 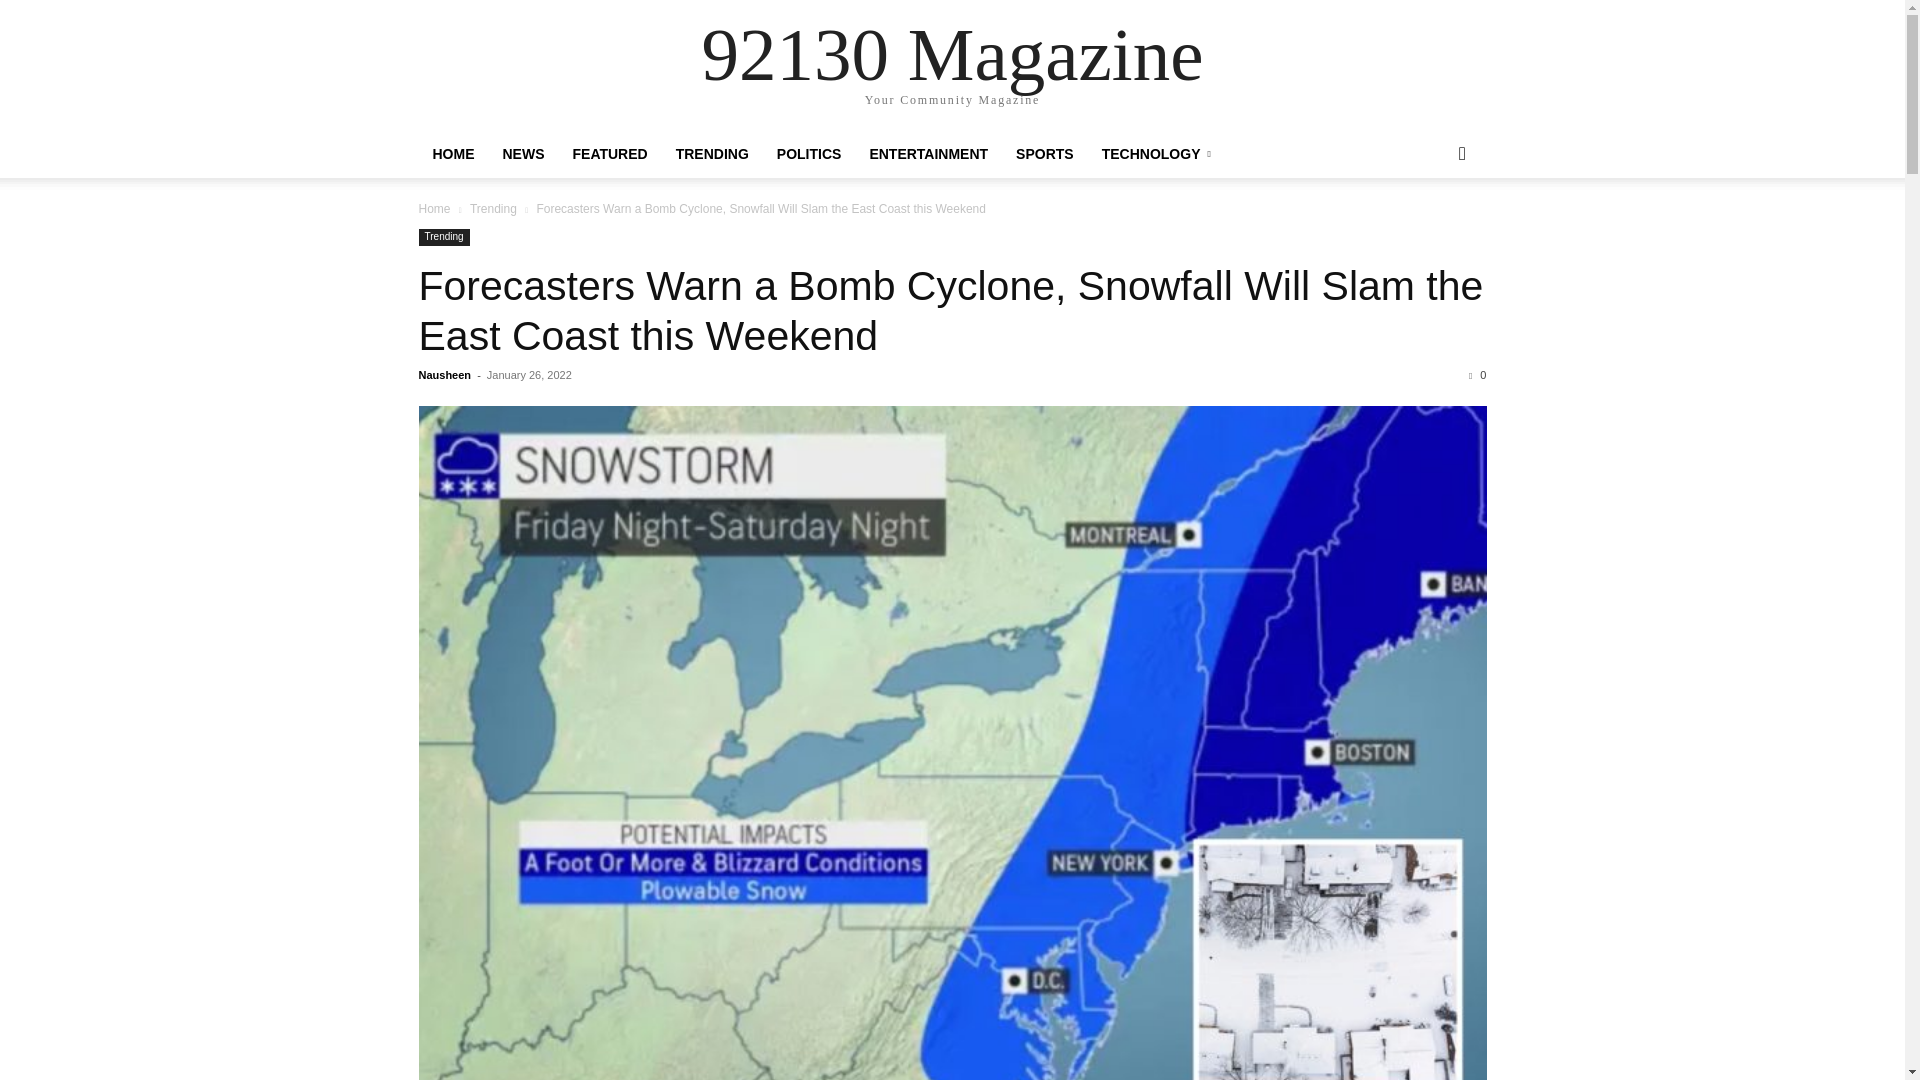 What do you see at coordinates (434, 208) in the screenshot?
I see `Home` at bounding box center [434, 208].